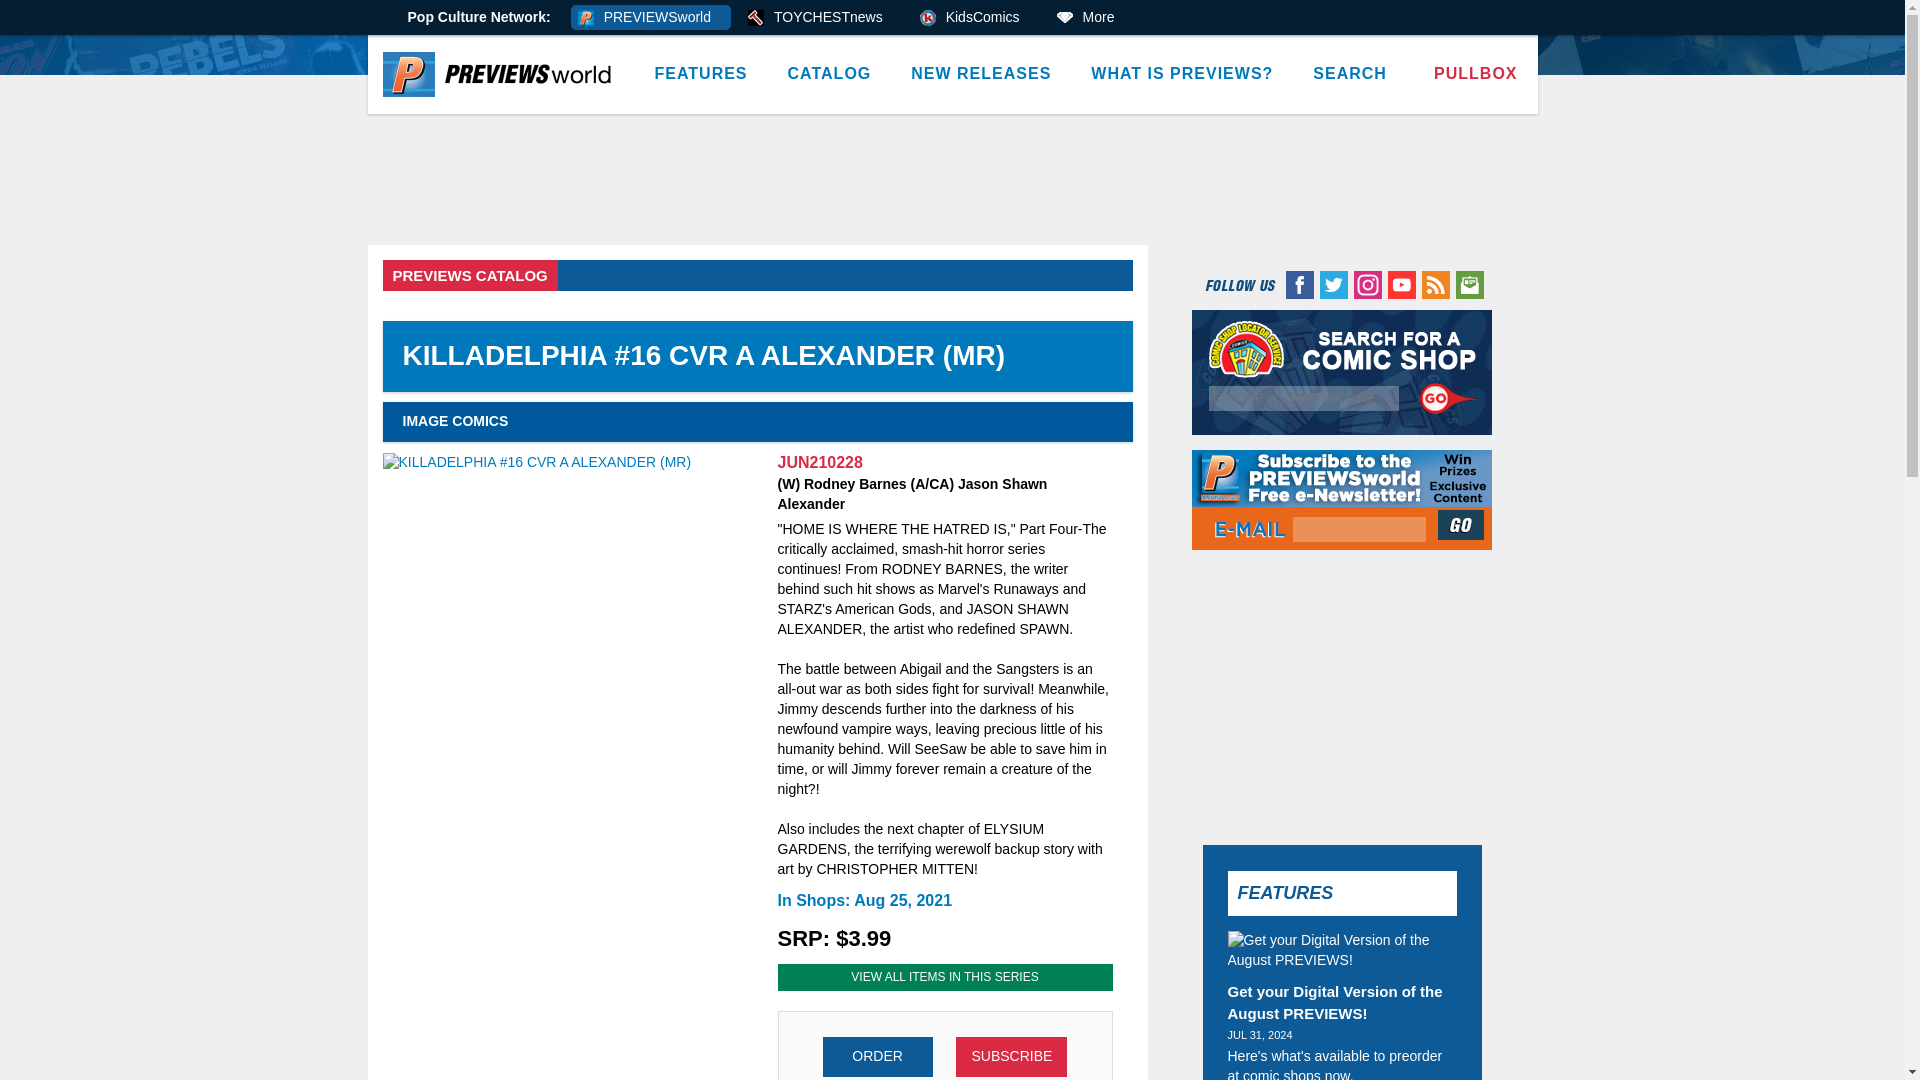  I want to click on CATALOG, so click(830, 74).